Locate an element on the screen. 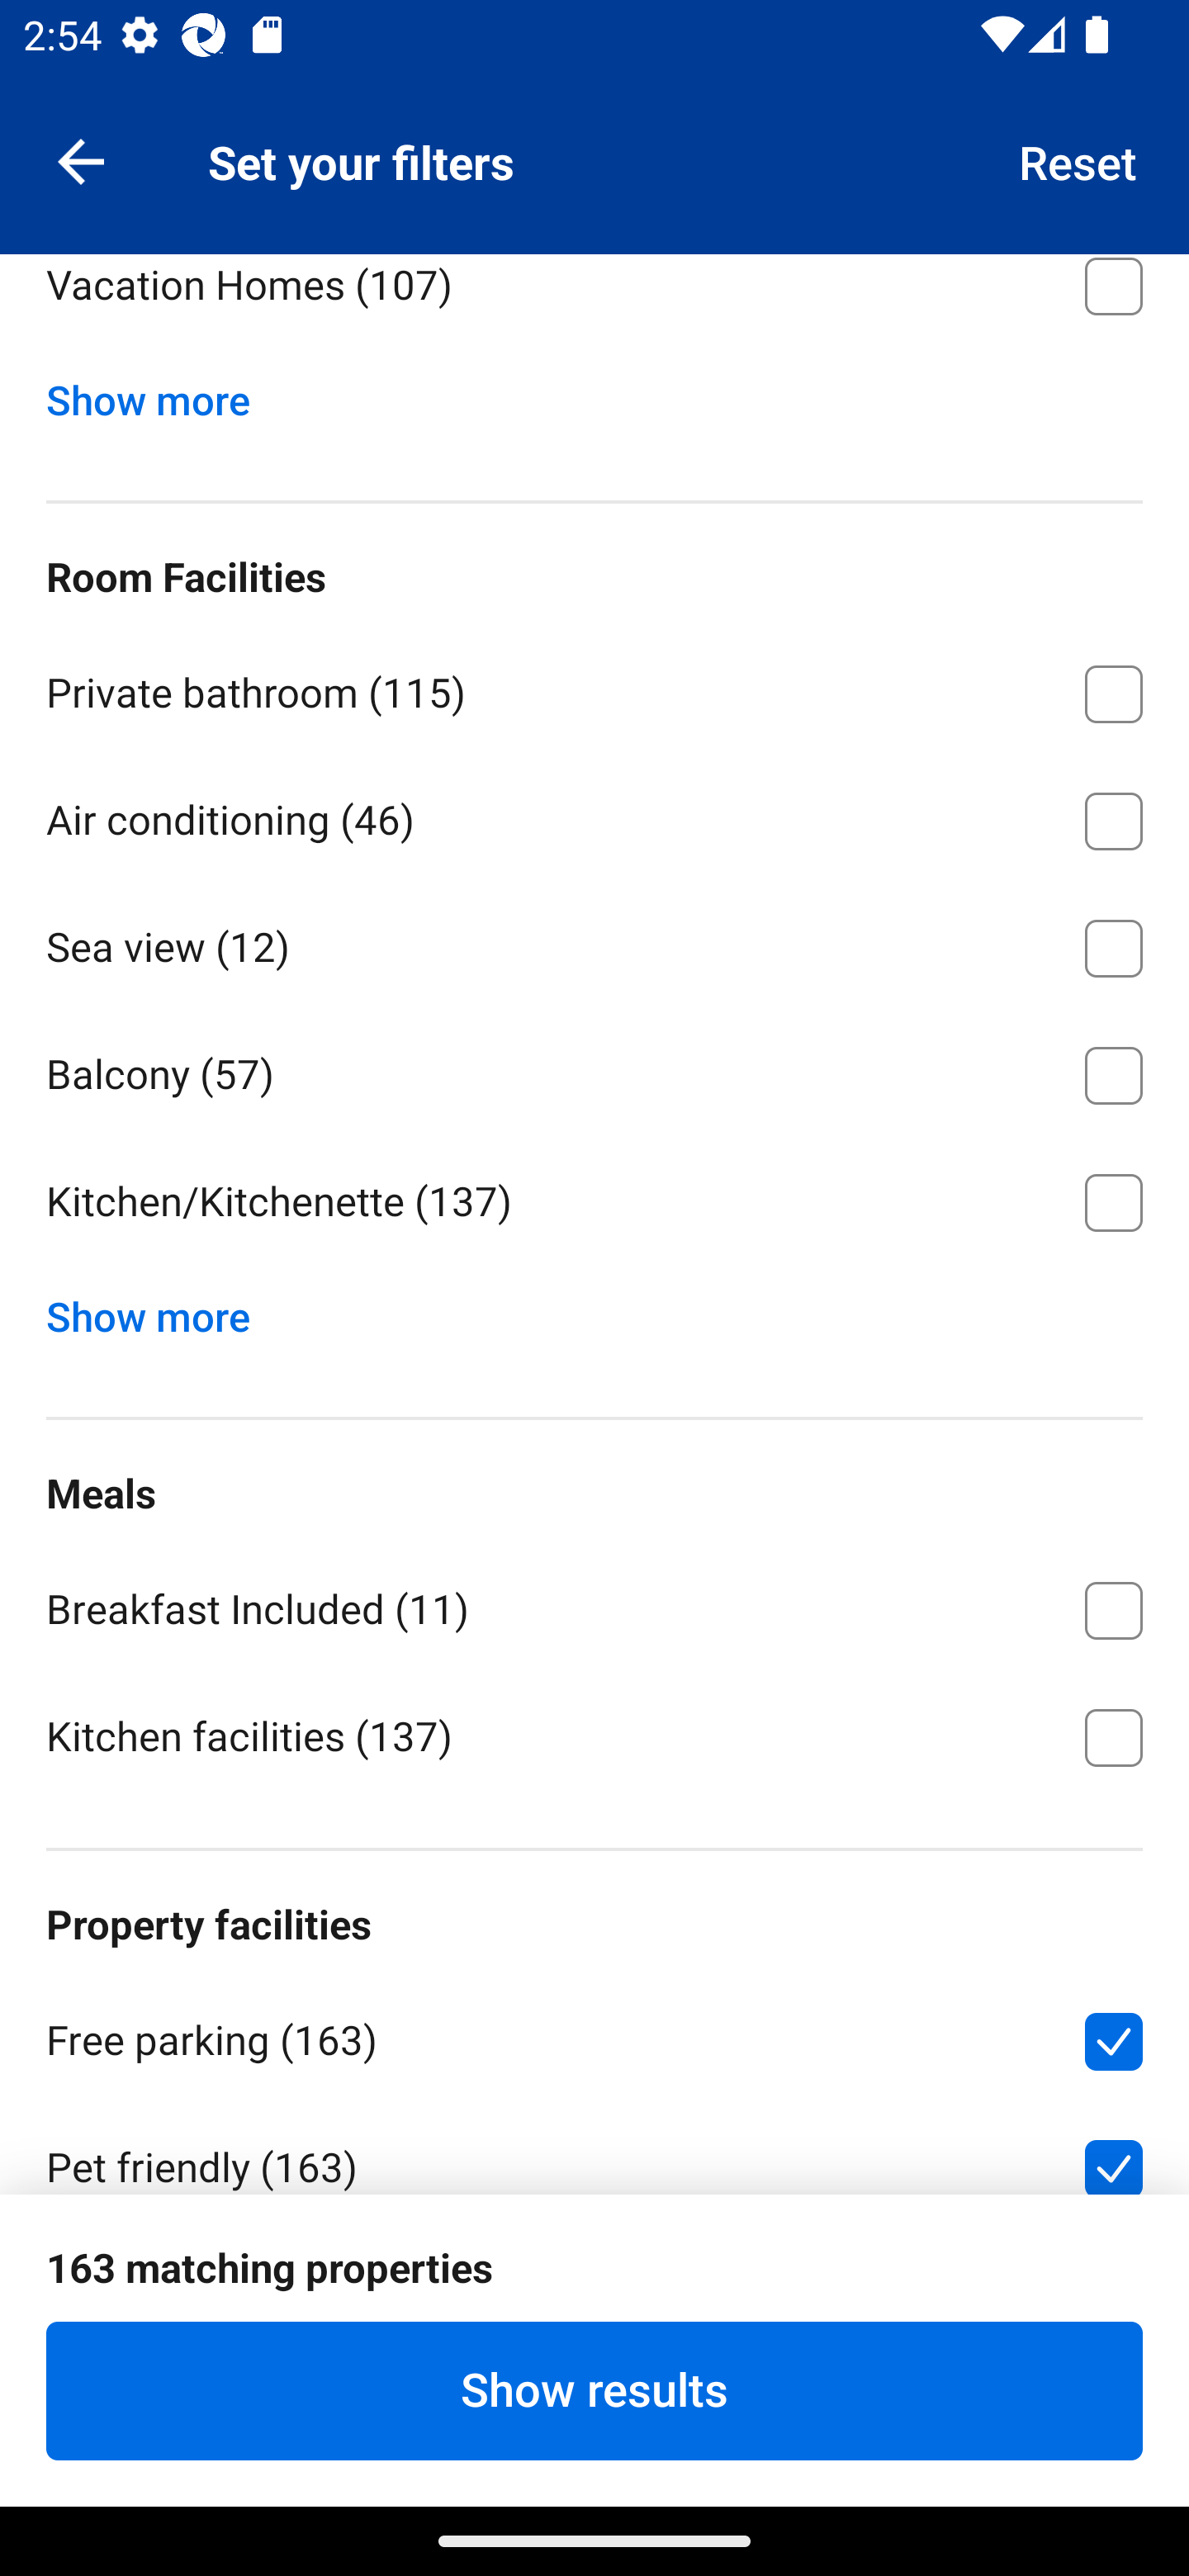 This screenshot has height=2576, width=1189. Reset is located at coordinates (1078, 160).